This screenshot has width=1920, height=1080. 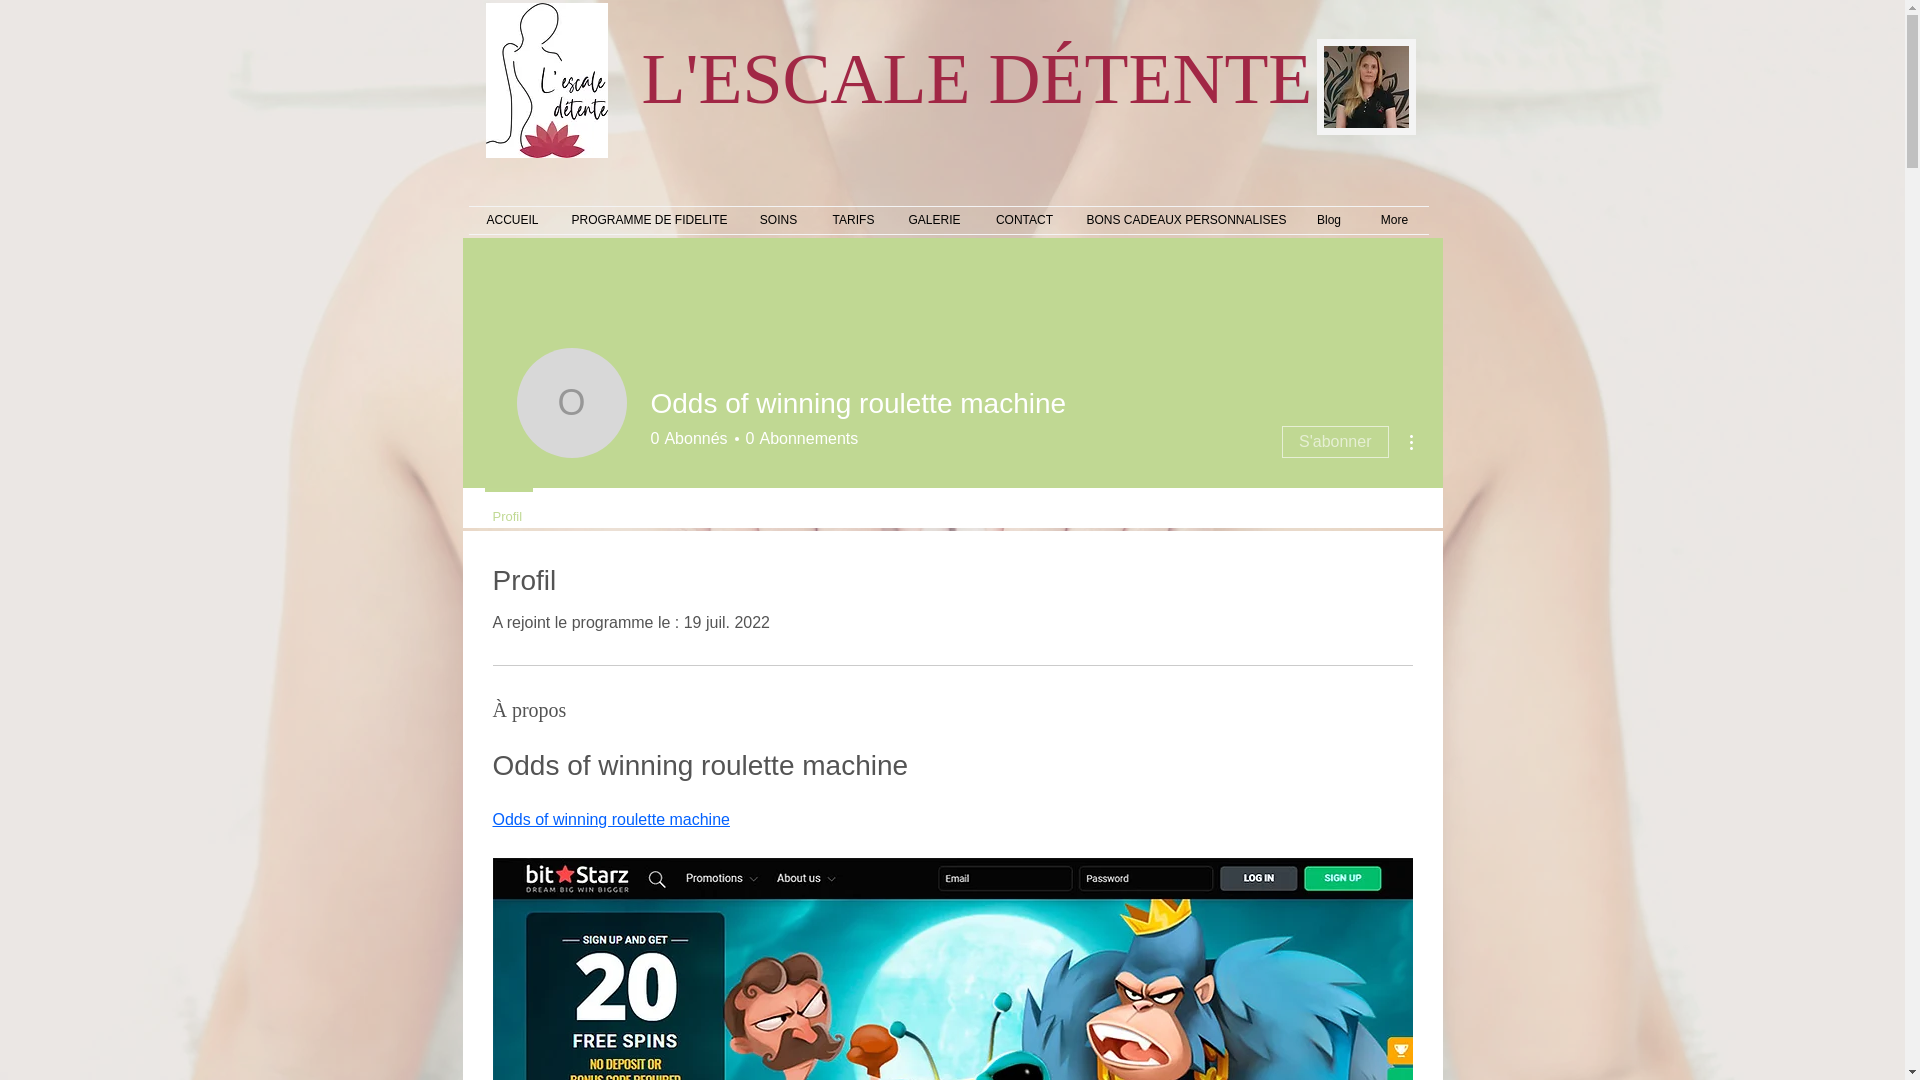 I want to click on TARIFS, so click(x=854, y=220).